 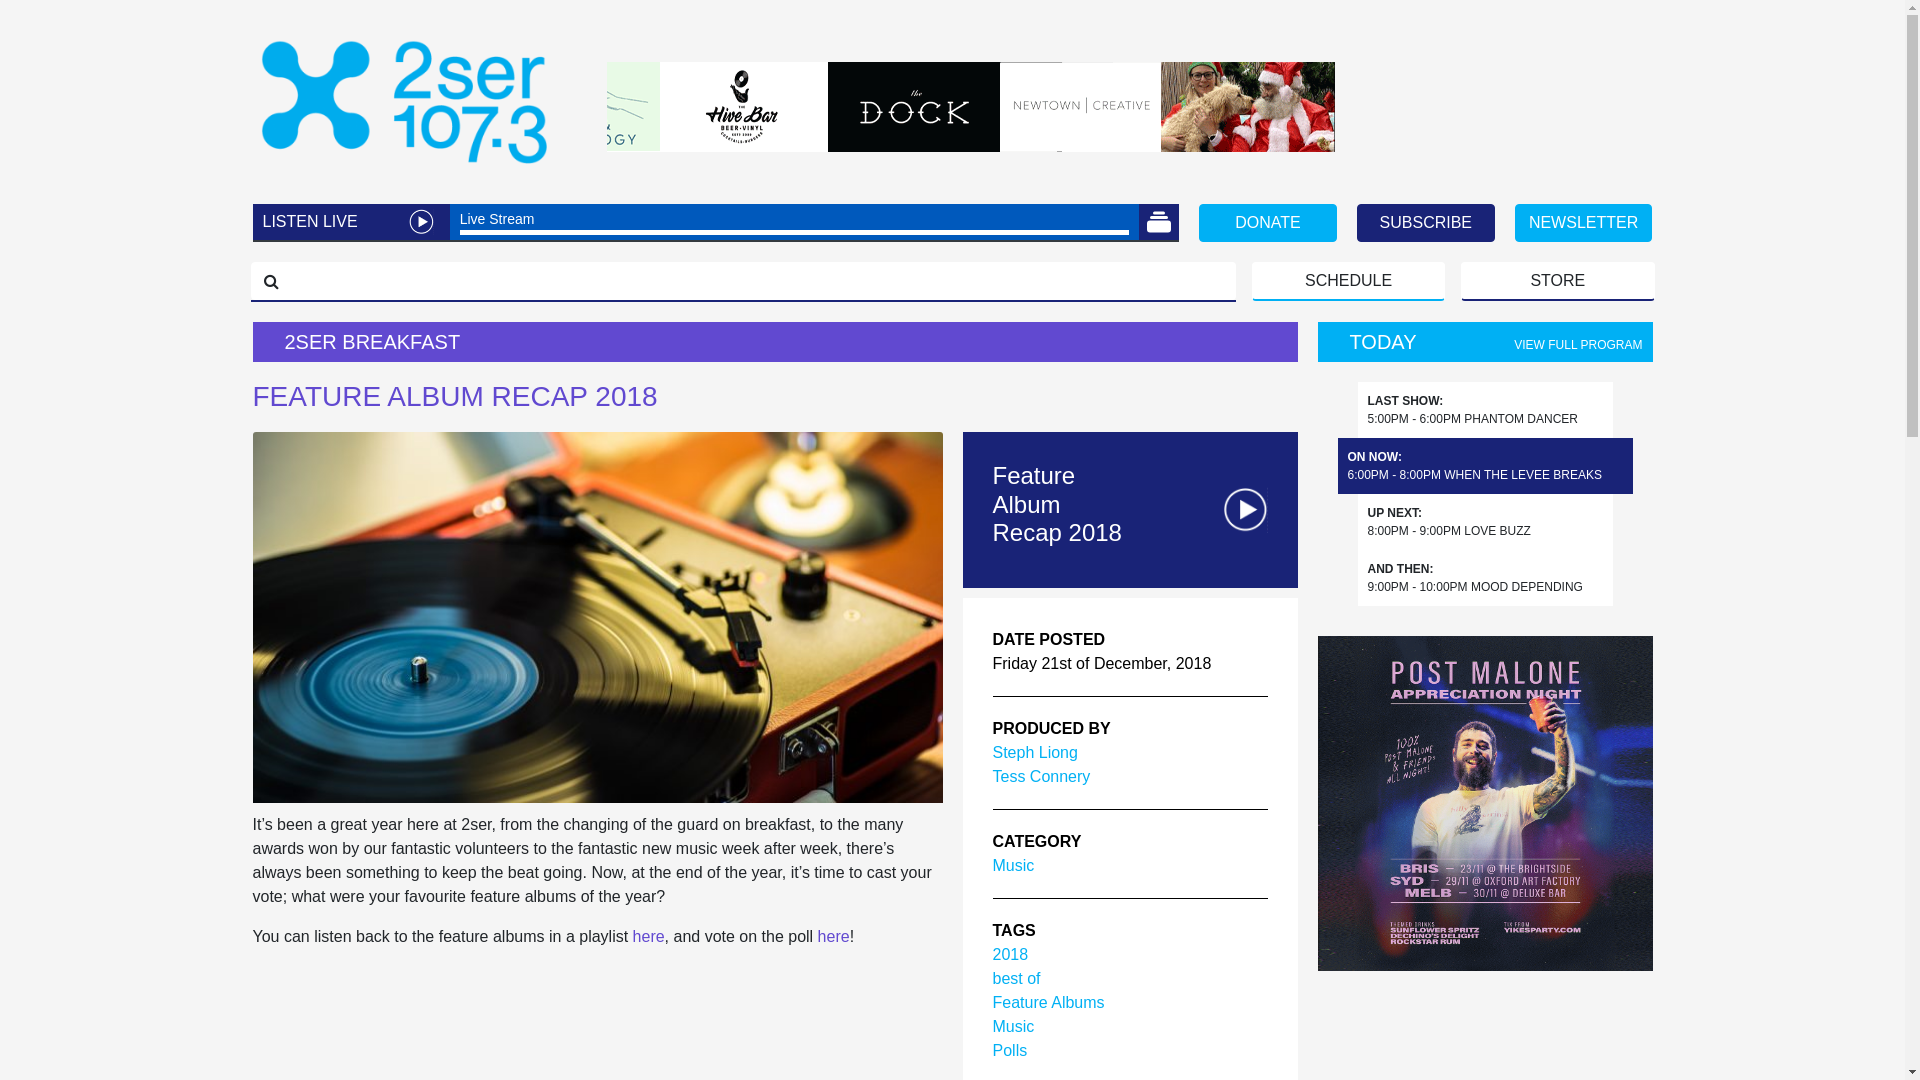 What do you see at coordinates (1061, 505) in the screenshot?
I see `Feature Album Recap 2018` at bounding box center [1061, 505].